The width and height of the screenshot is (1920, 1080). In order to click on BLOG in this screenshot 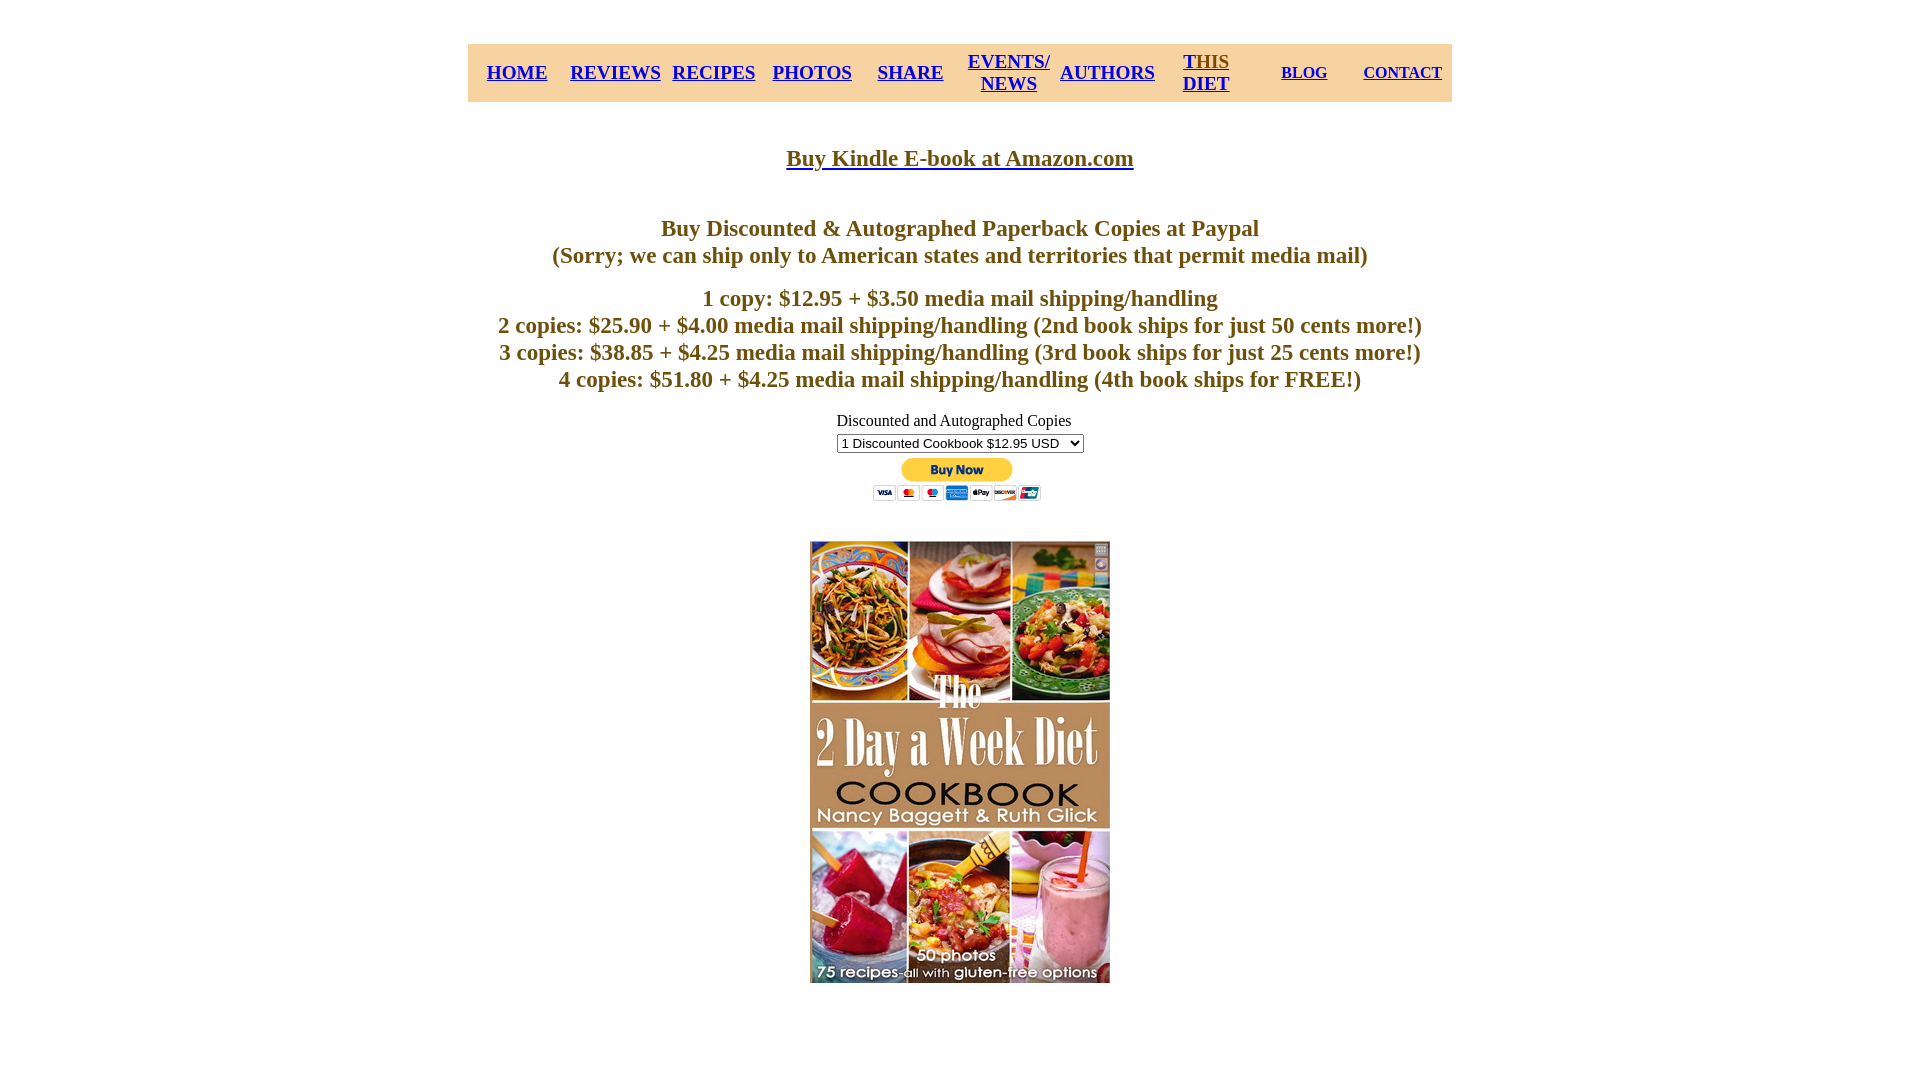, I will do `click(1304, 72)`.